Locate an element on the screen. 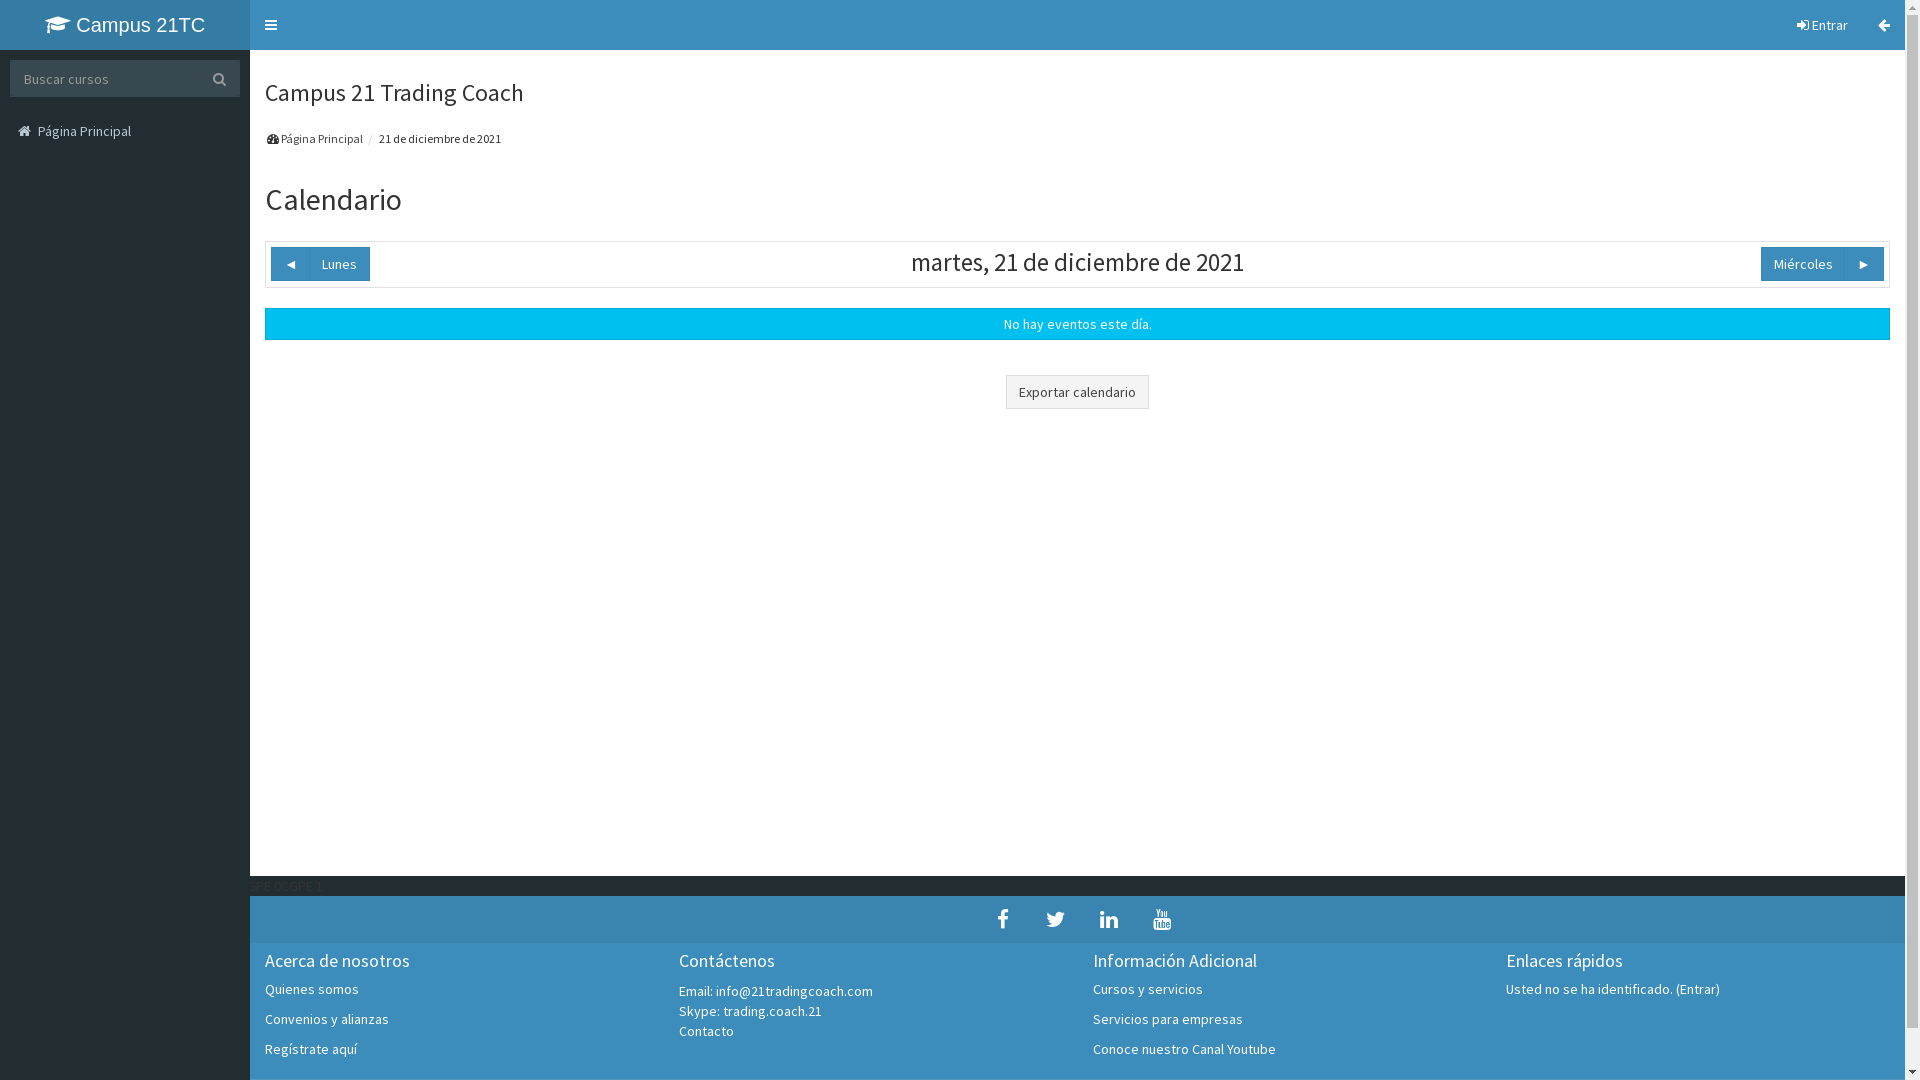 The height and width of the screenshot is (1080, 1920). Entrar is located at coordinates (1698, 989).